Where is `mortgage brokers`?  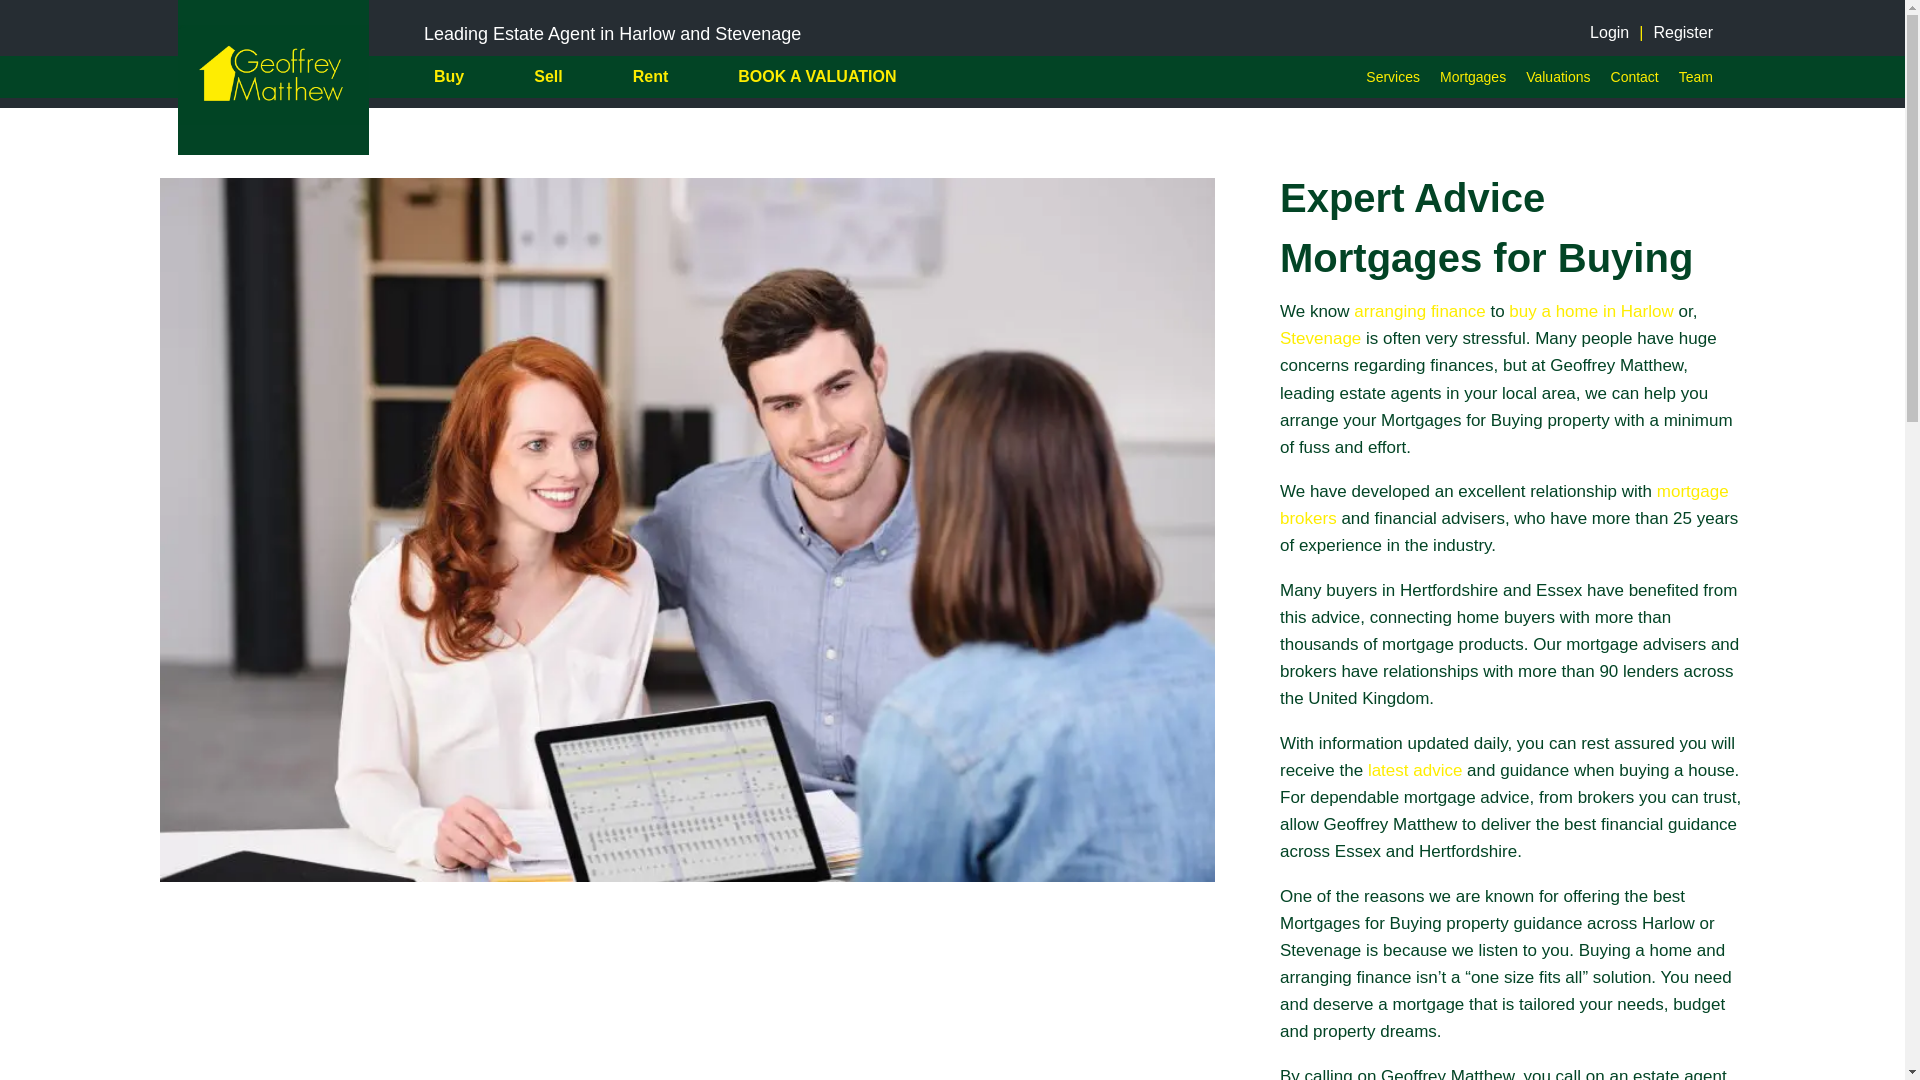
mortgage brokers is located at coordinates (1504, 504).